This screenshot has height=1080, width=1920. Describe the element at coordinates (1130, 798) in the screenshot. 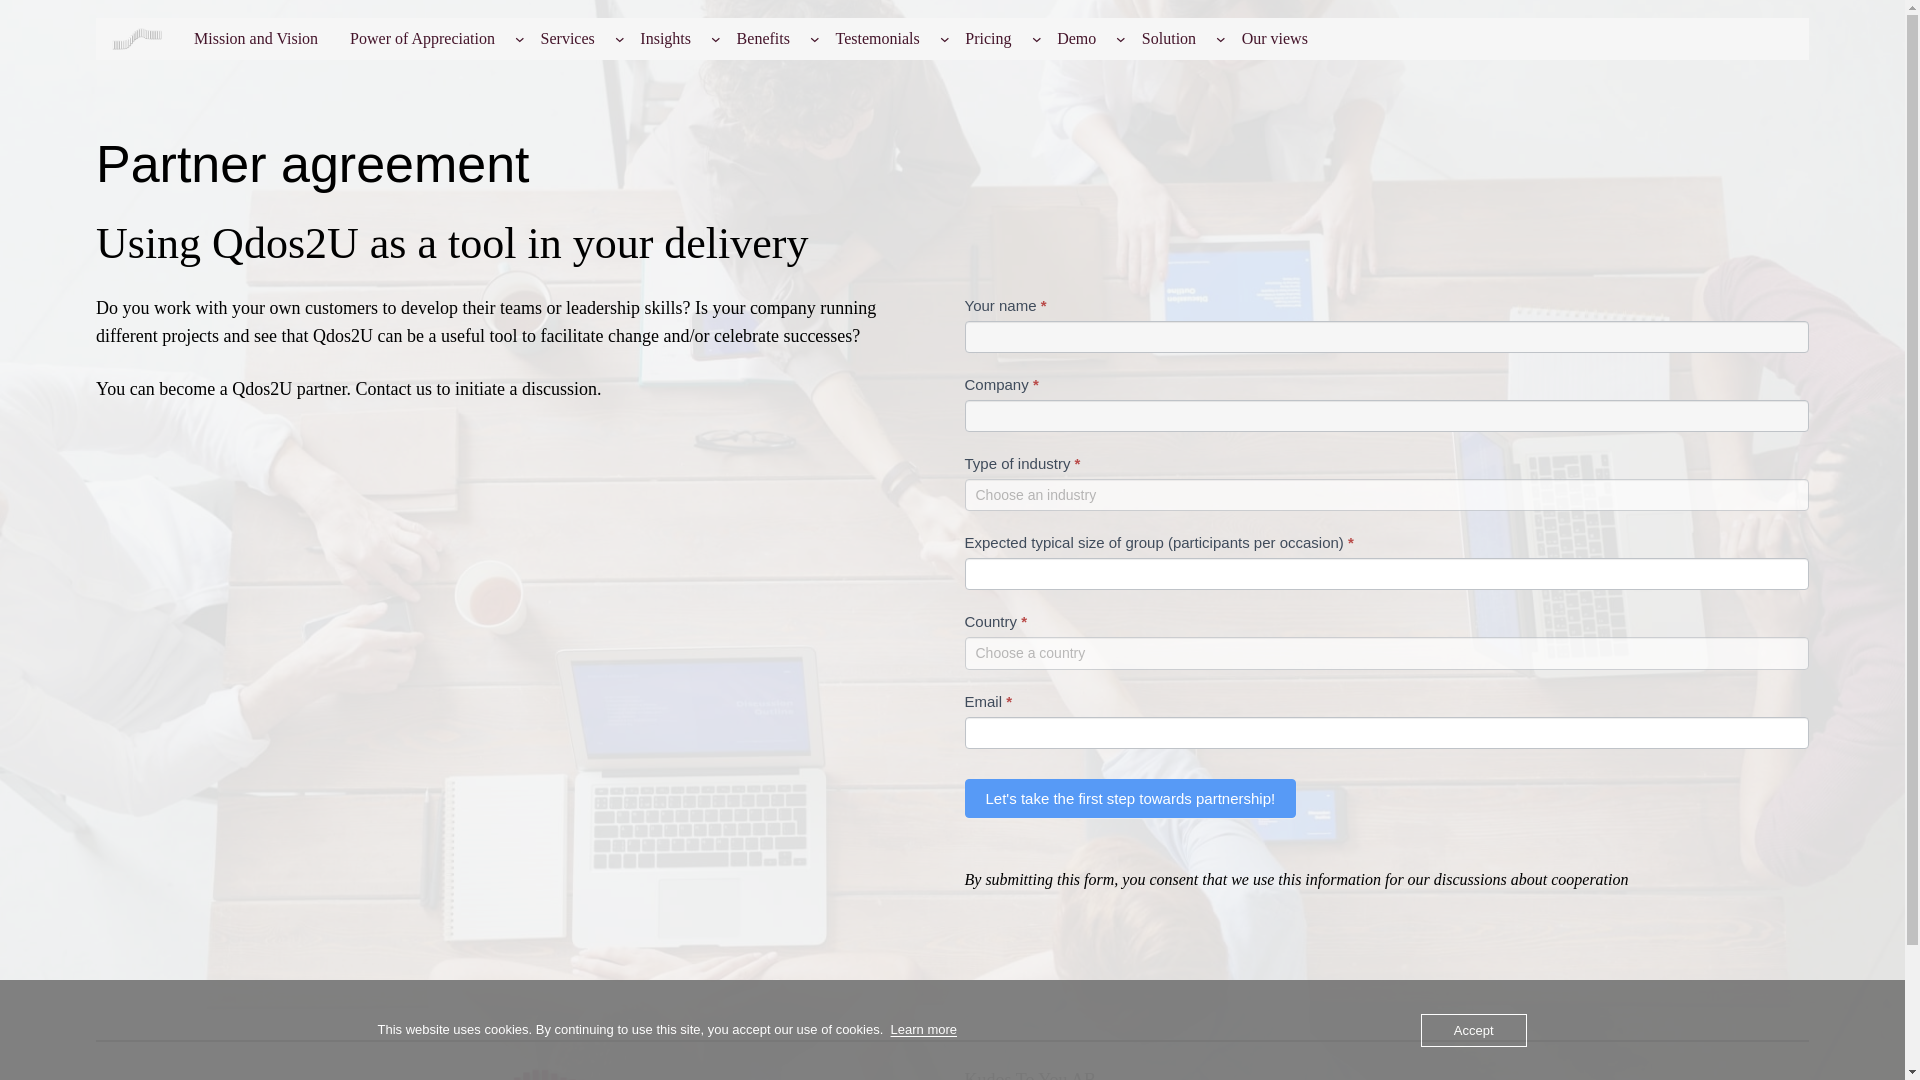

I see `Let's take the first step towards partnership!` at that location.